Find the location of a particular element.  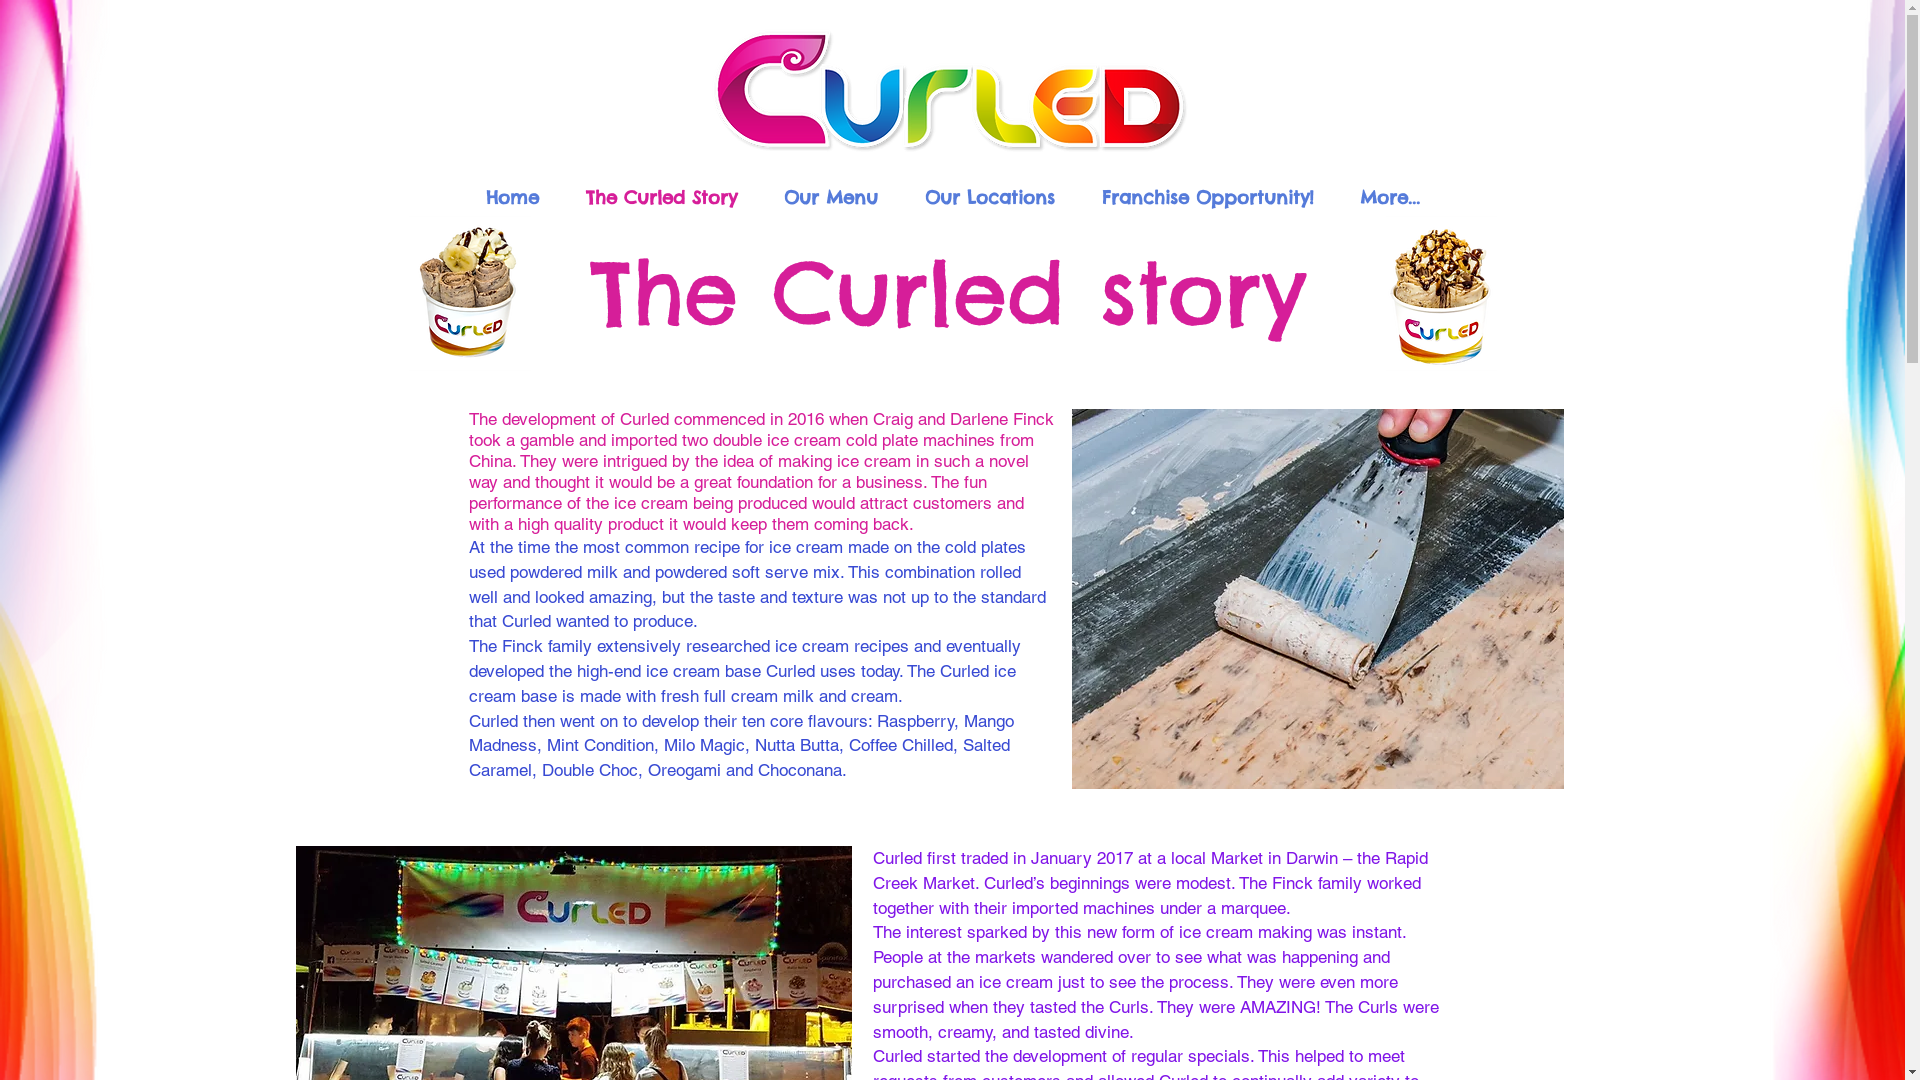

Franchise Opportunity! is located at coordinates (1207, 195).